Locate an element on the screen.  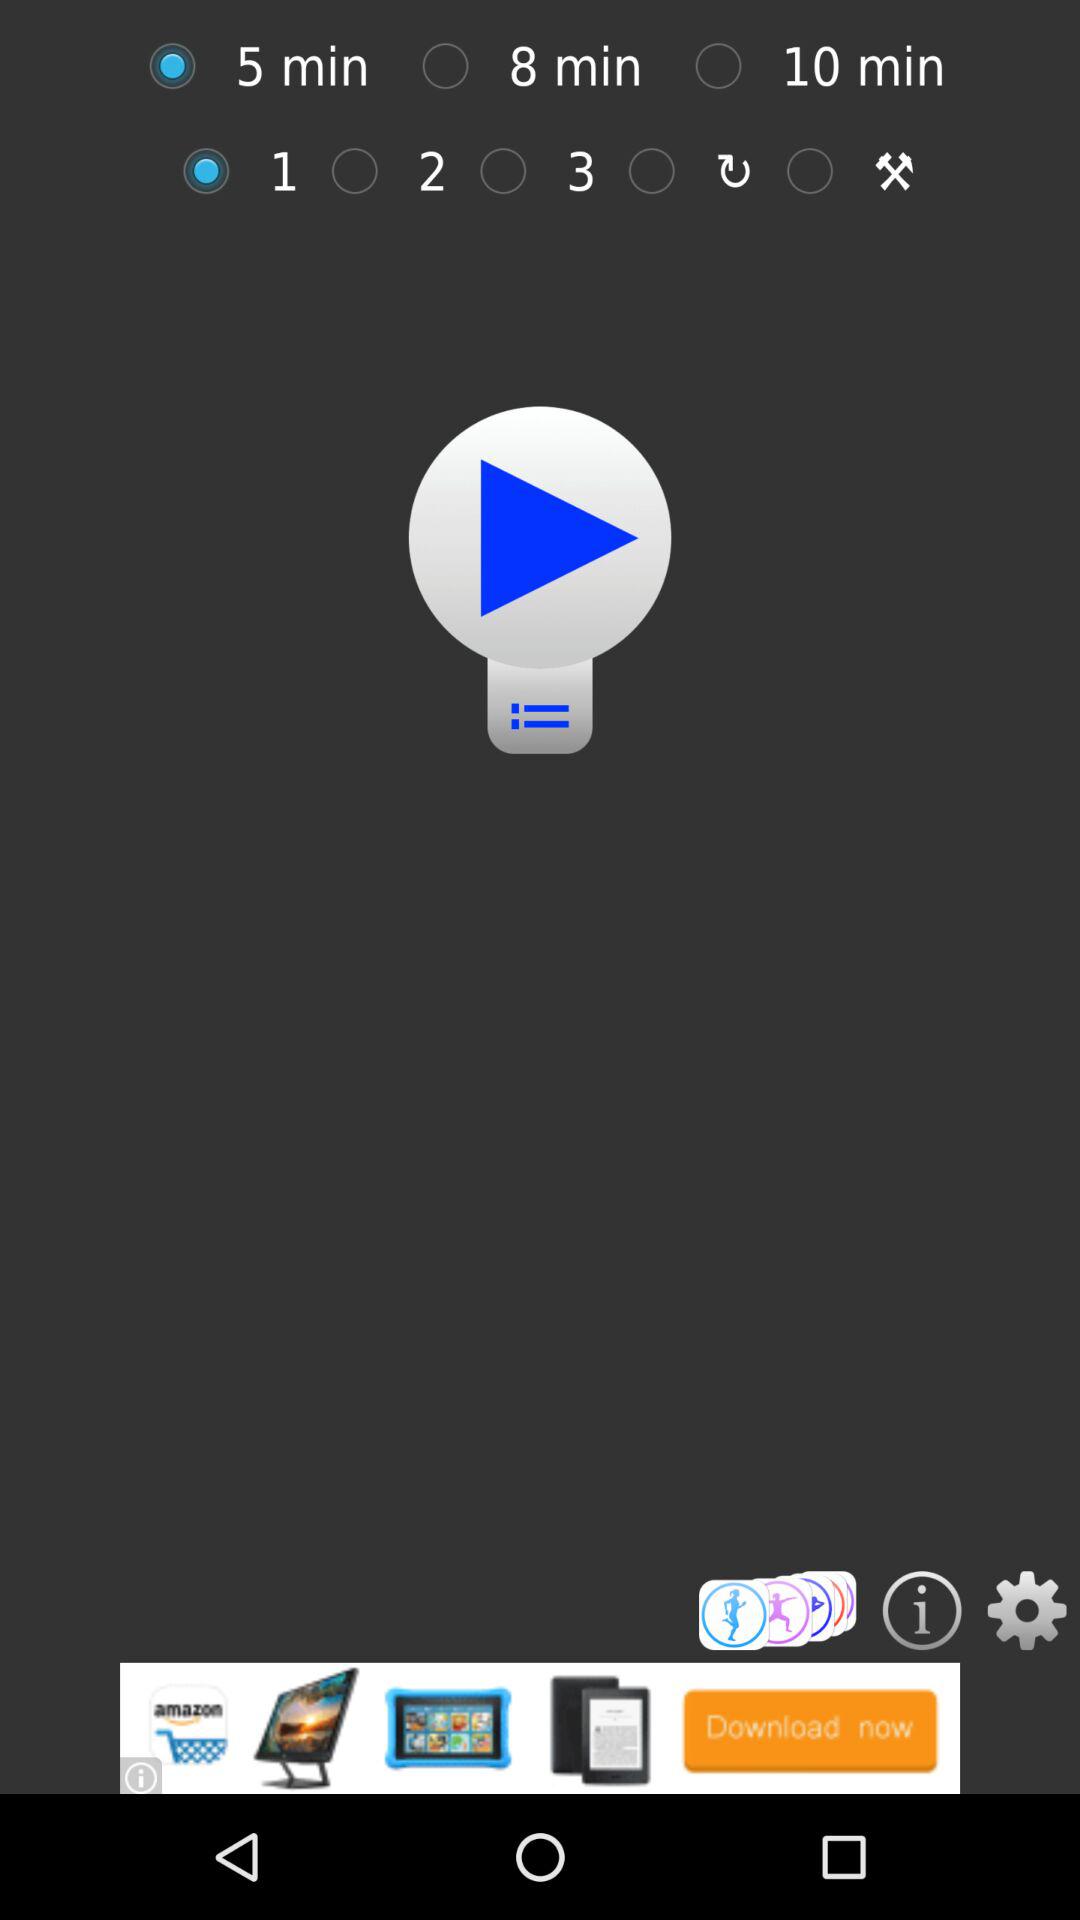
5 minute duration is located at coordinates (182, 66).